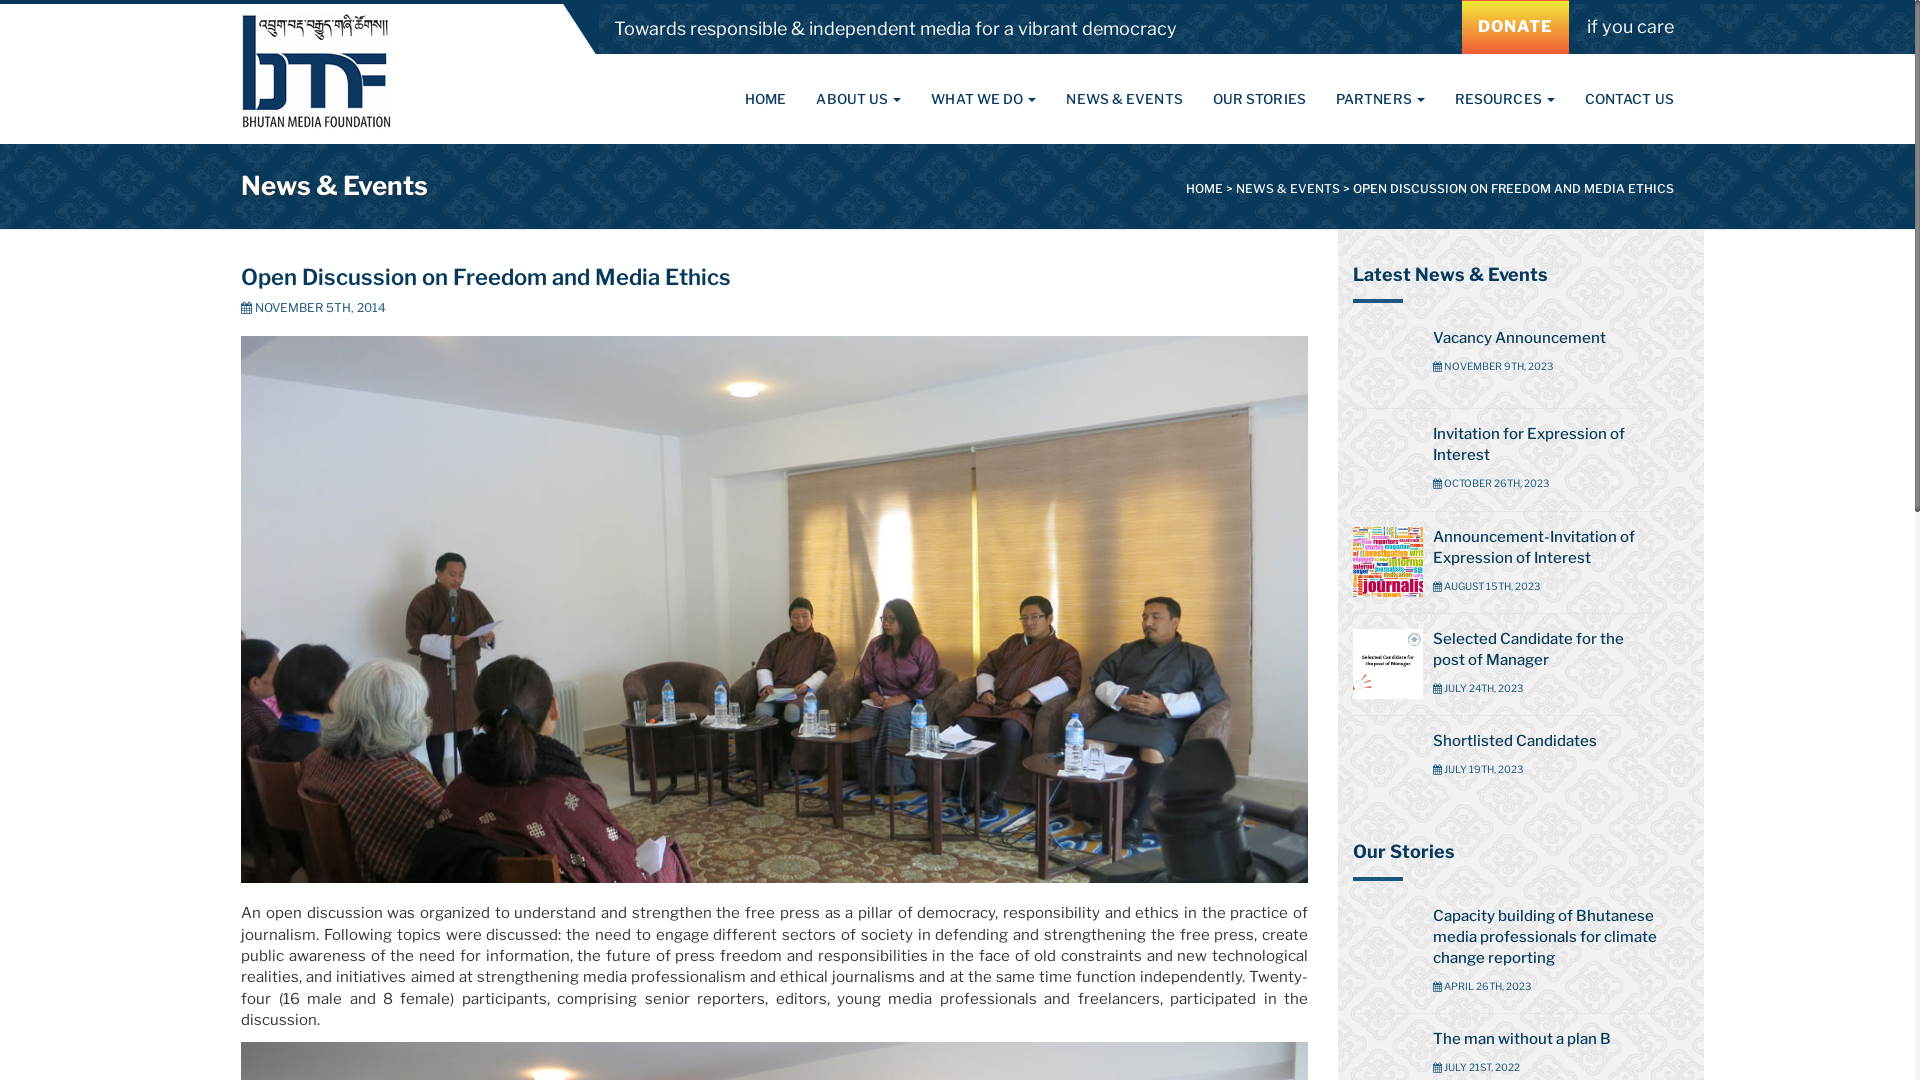 The width and height of the screenshot is (1920, 1080). What do you see at coordinates (1124, 99) in the screenshot?
I see `NEWS & EVENTS` at bounding box center [1124, 99].